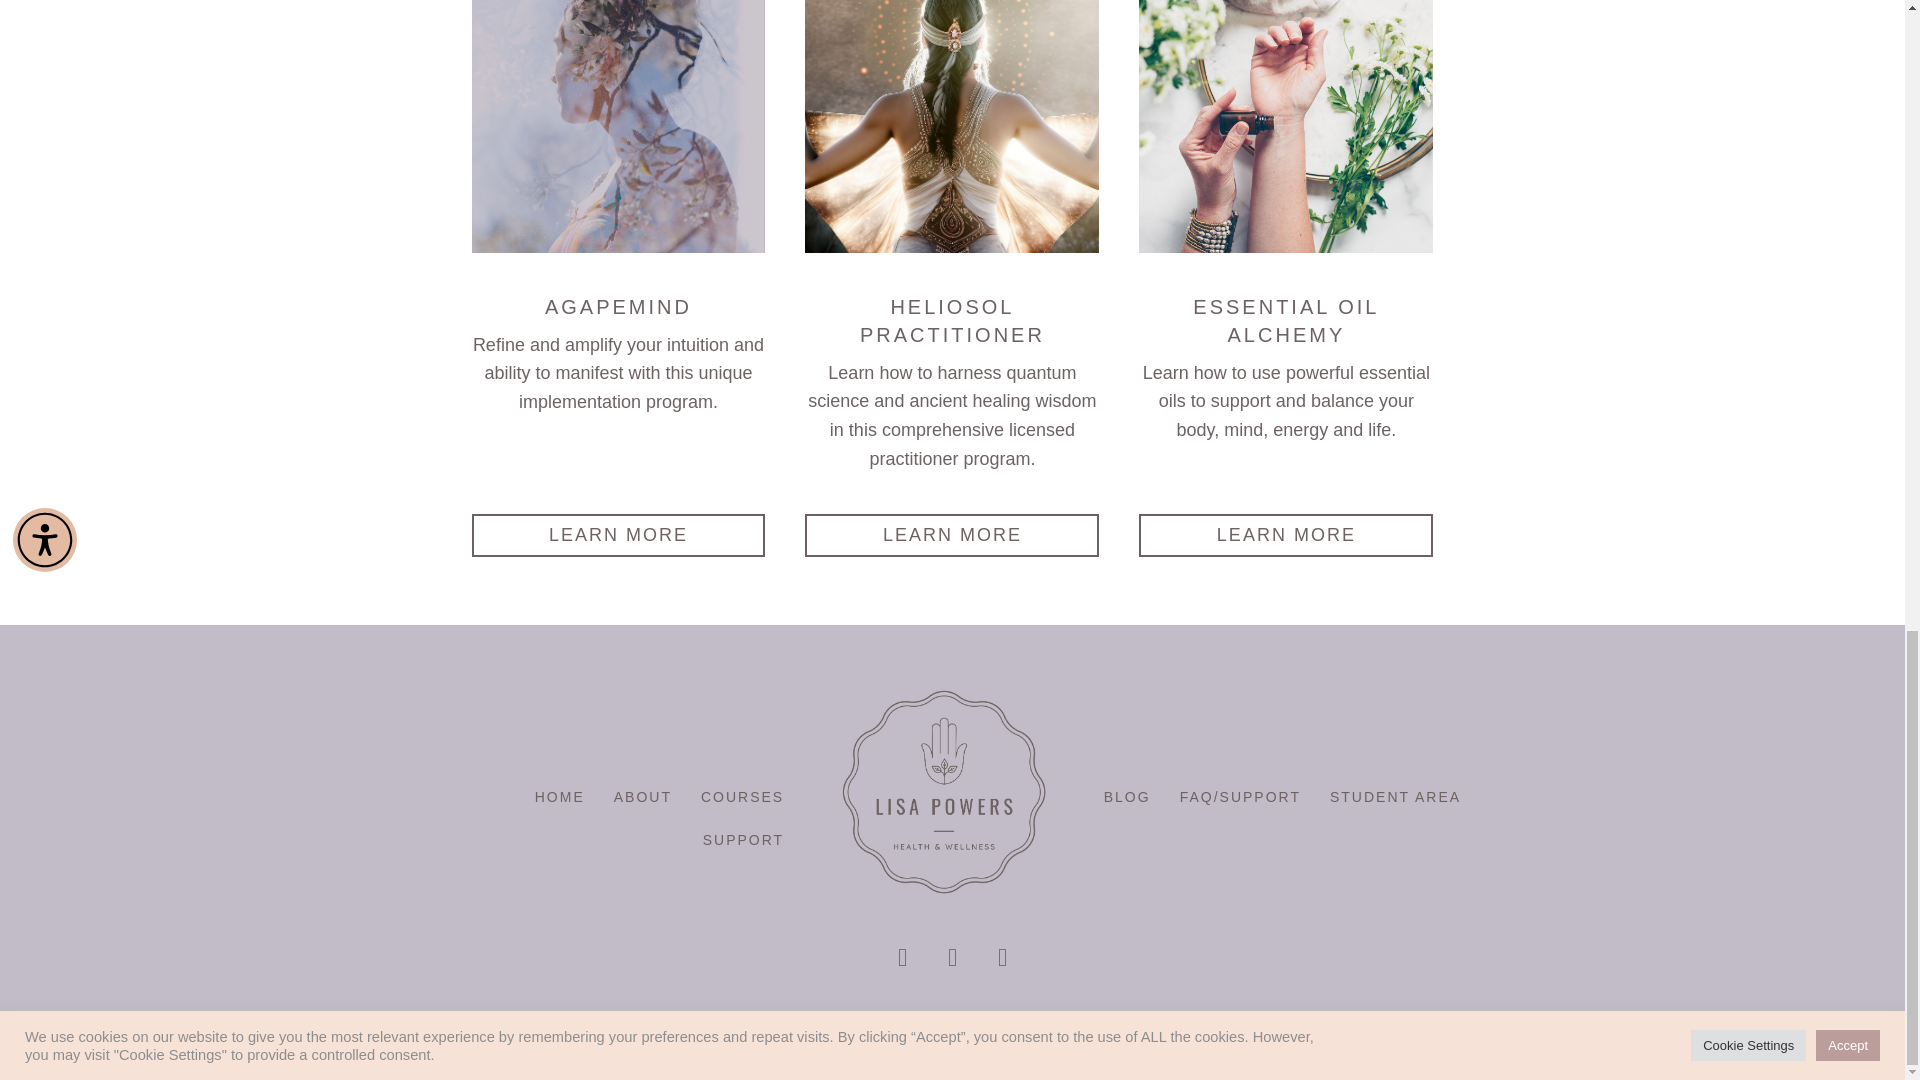 The height and width of the screenshot is (1080, 1920). Describe the element at coordinates (944, 791) in the screenshot. I see `Lisa-Powers-Logo-2` at that location.